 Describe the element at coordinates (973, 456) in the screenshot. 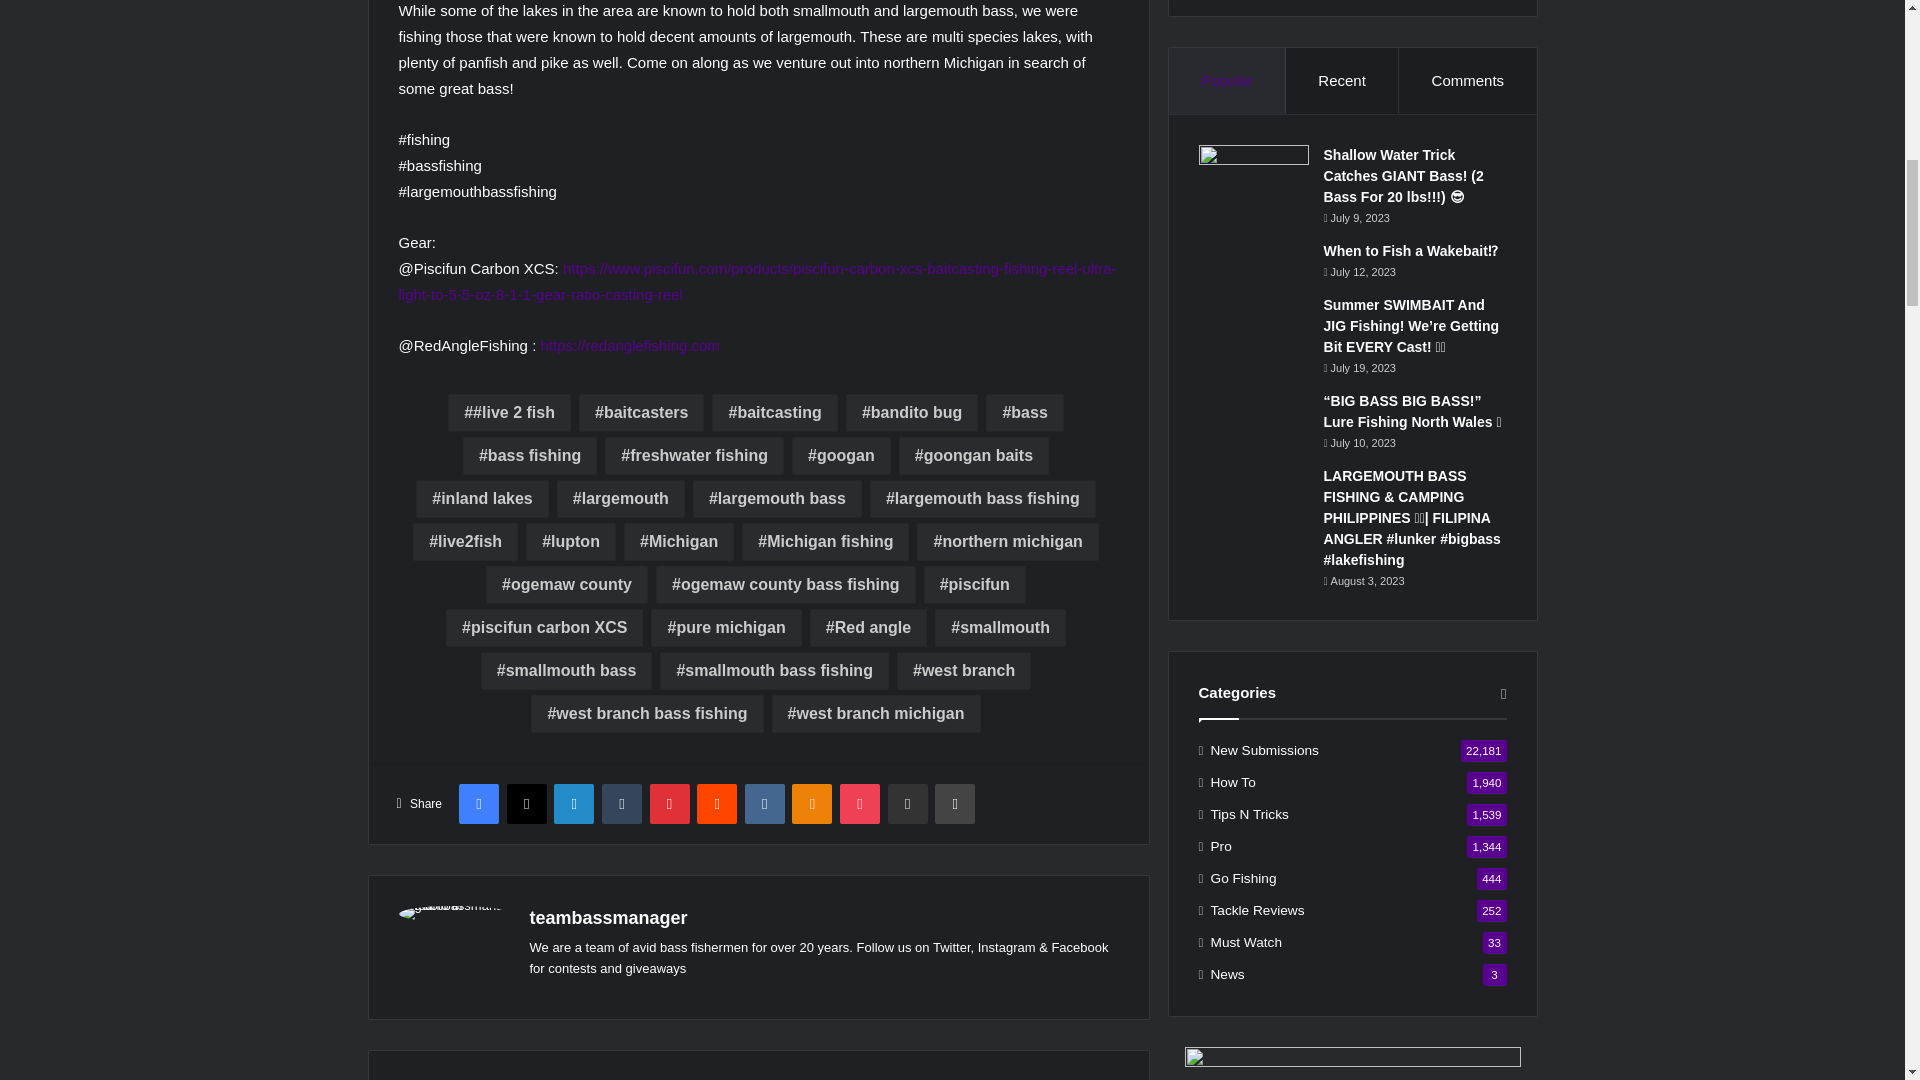

I see `goongan baits` at that location.